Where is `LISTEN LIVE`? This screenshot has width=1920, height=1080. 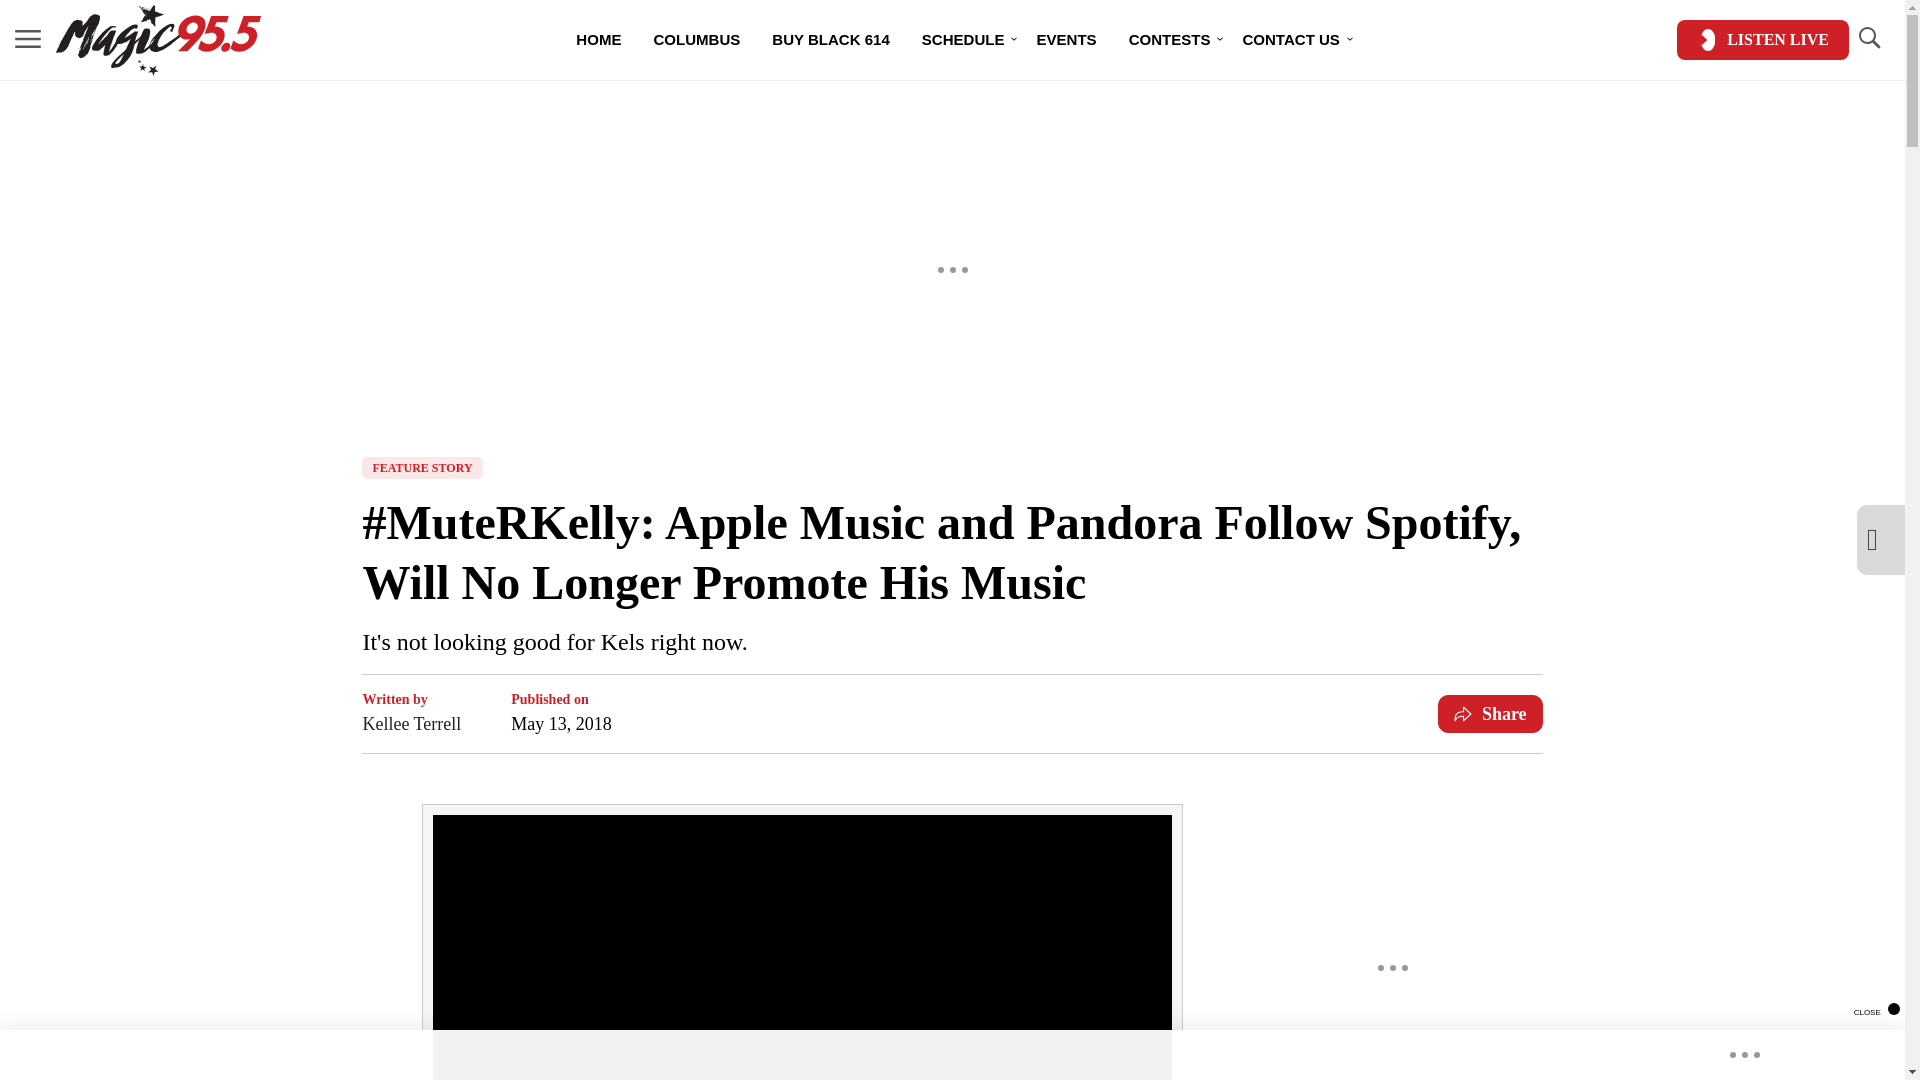
LISTEN LIVE is located at coordinates (1762, 40).